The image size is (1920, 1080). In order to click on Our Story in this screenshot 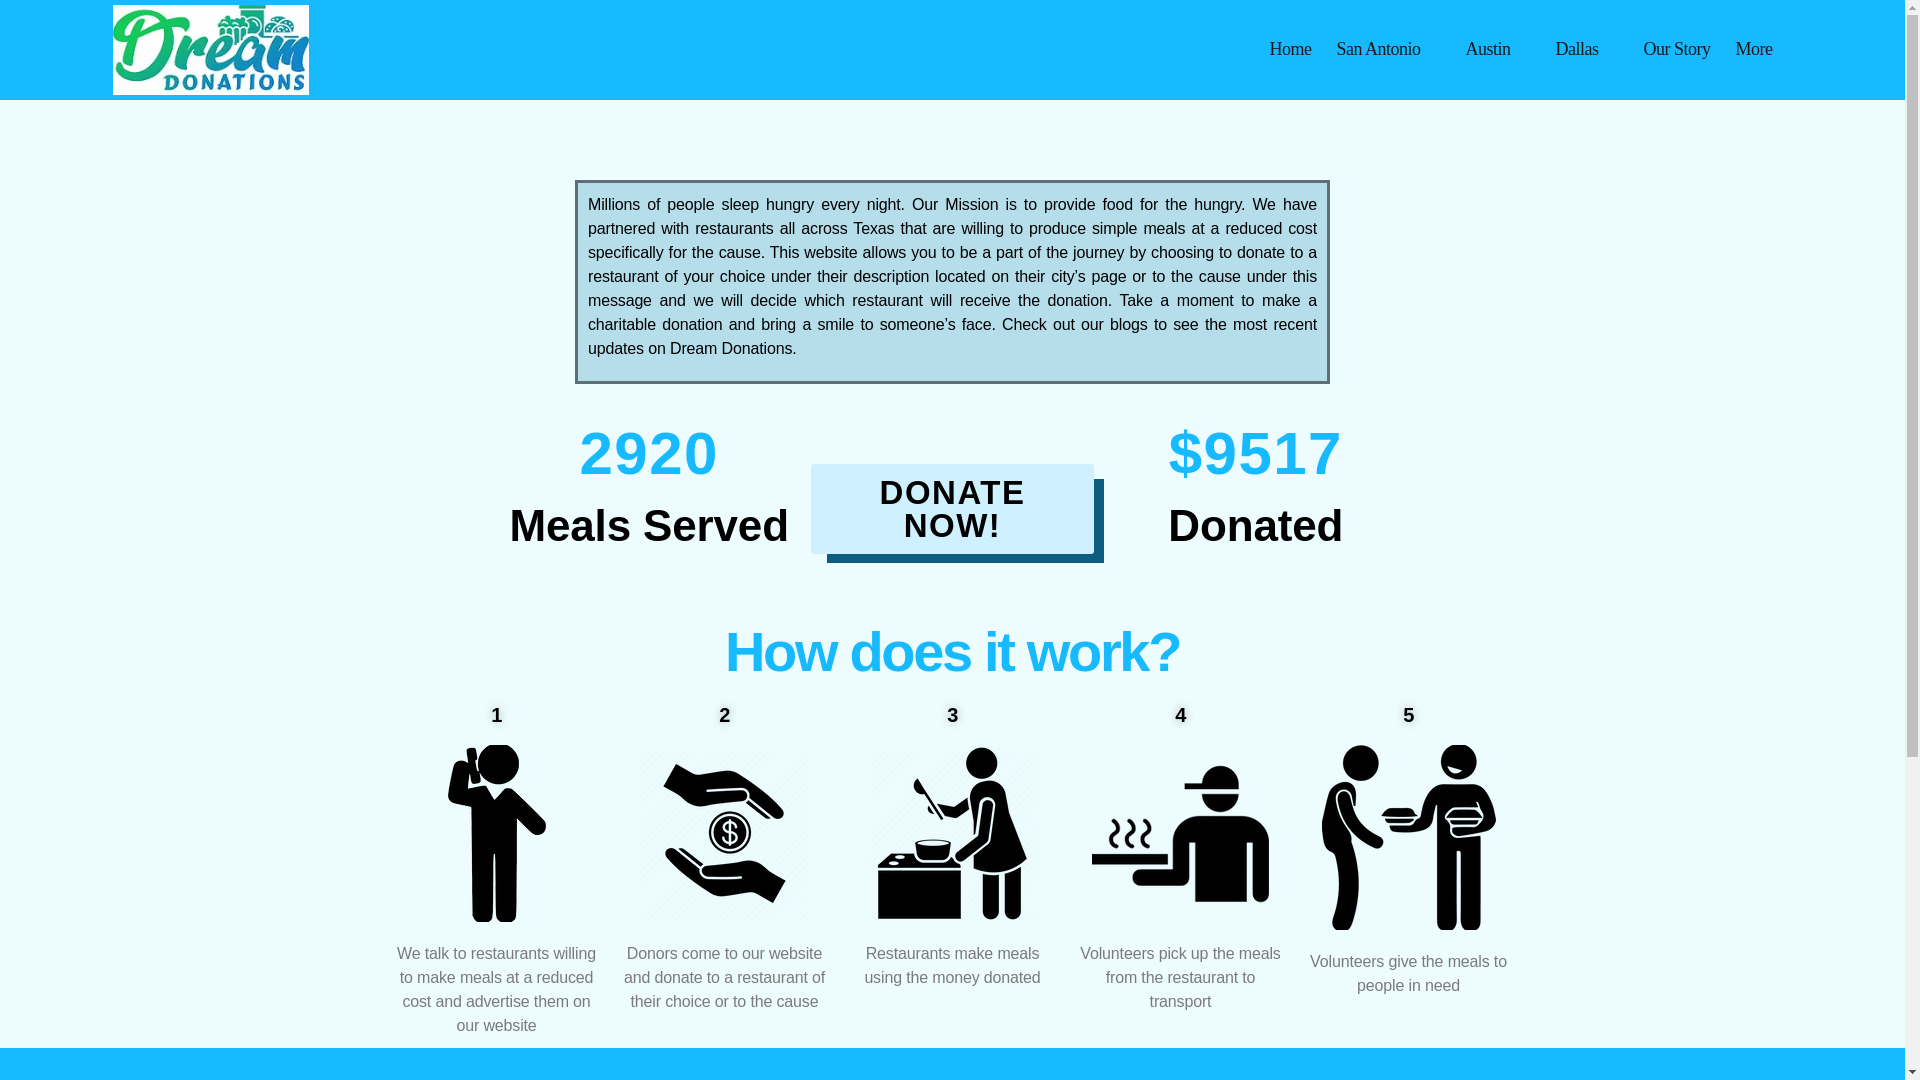, I will do `click(1676, 49)`.